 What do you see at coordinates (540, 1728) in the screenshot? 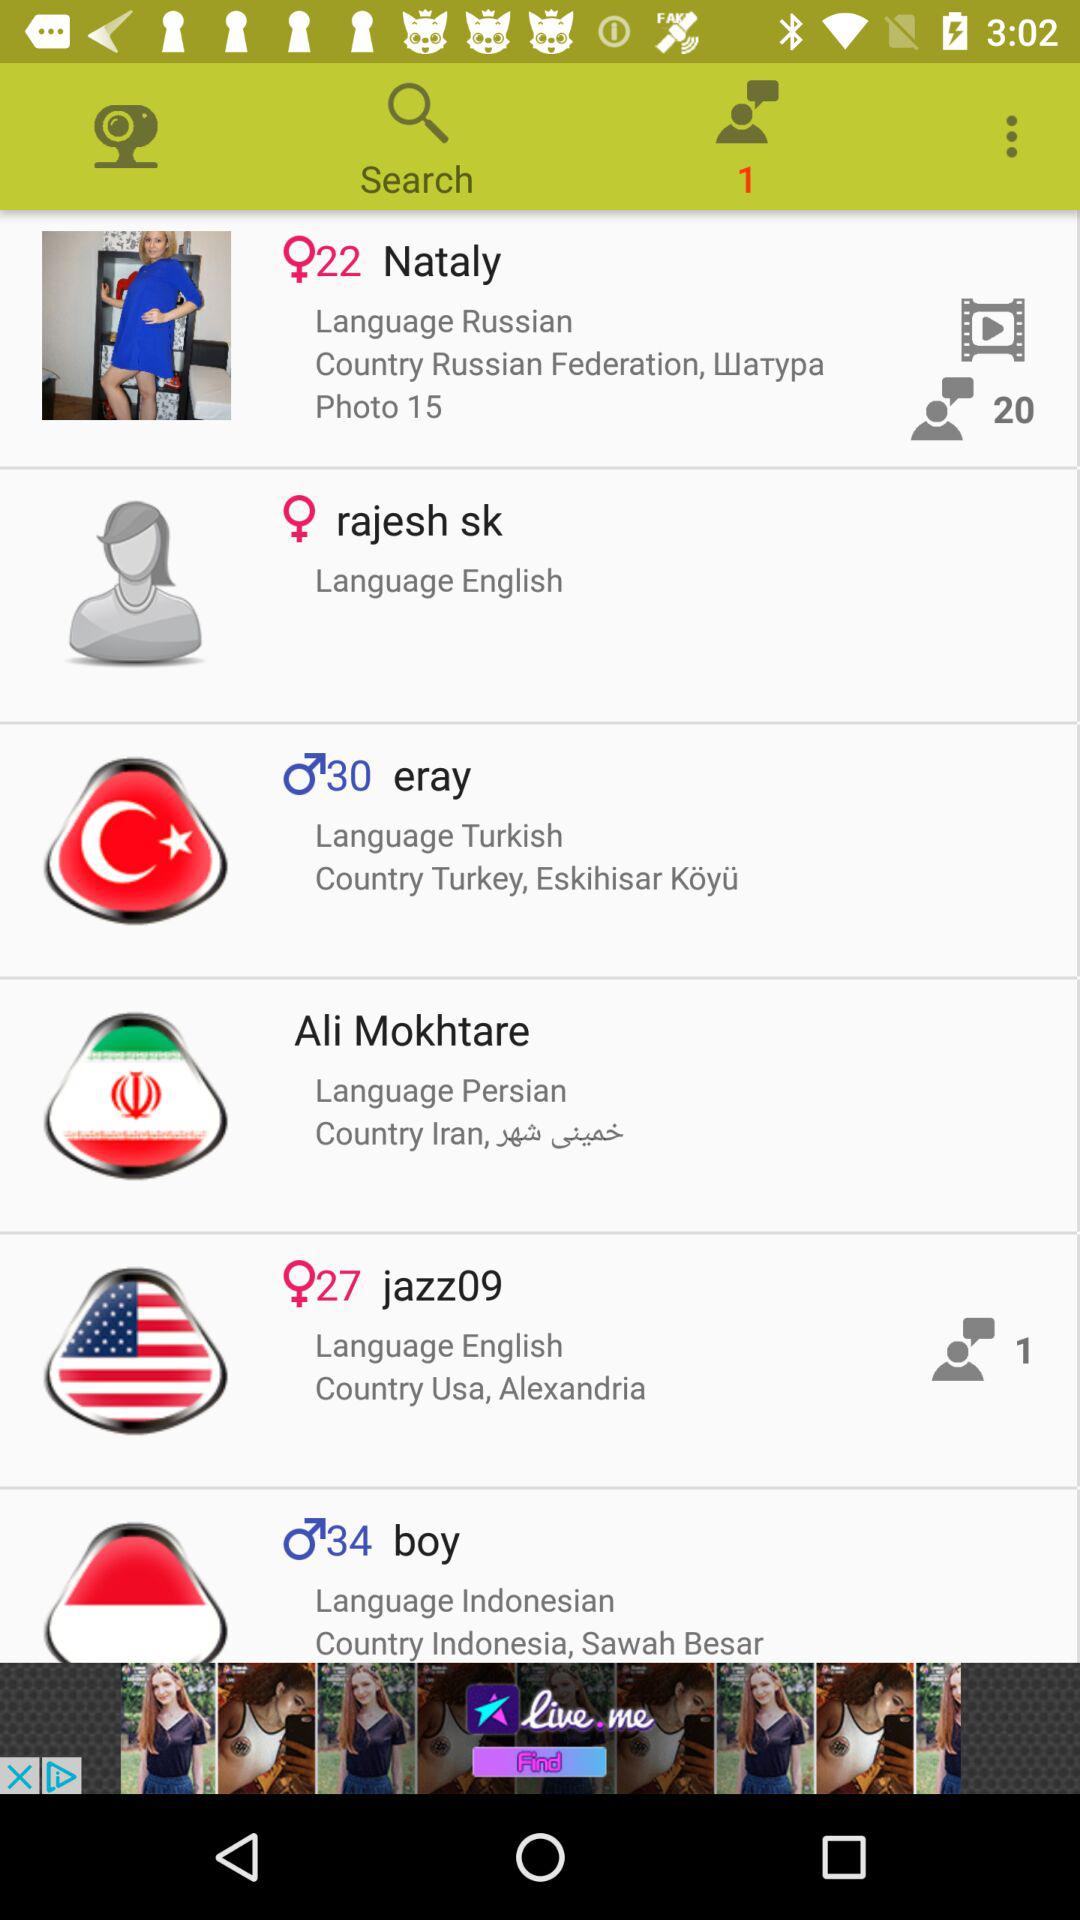
I see `advertisement option` at bounding box center [540, 1728].